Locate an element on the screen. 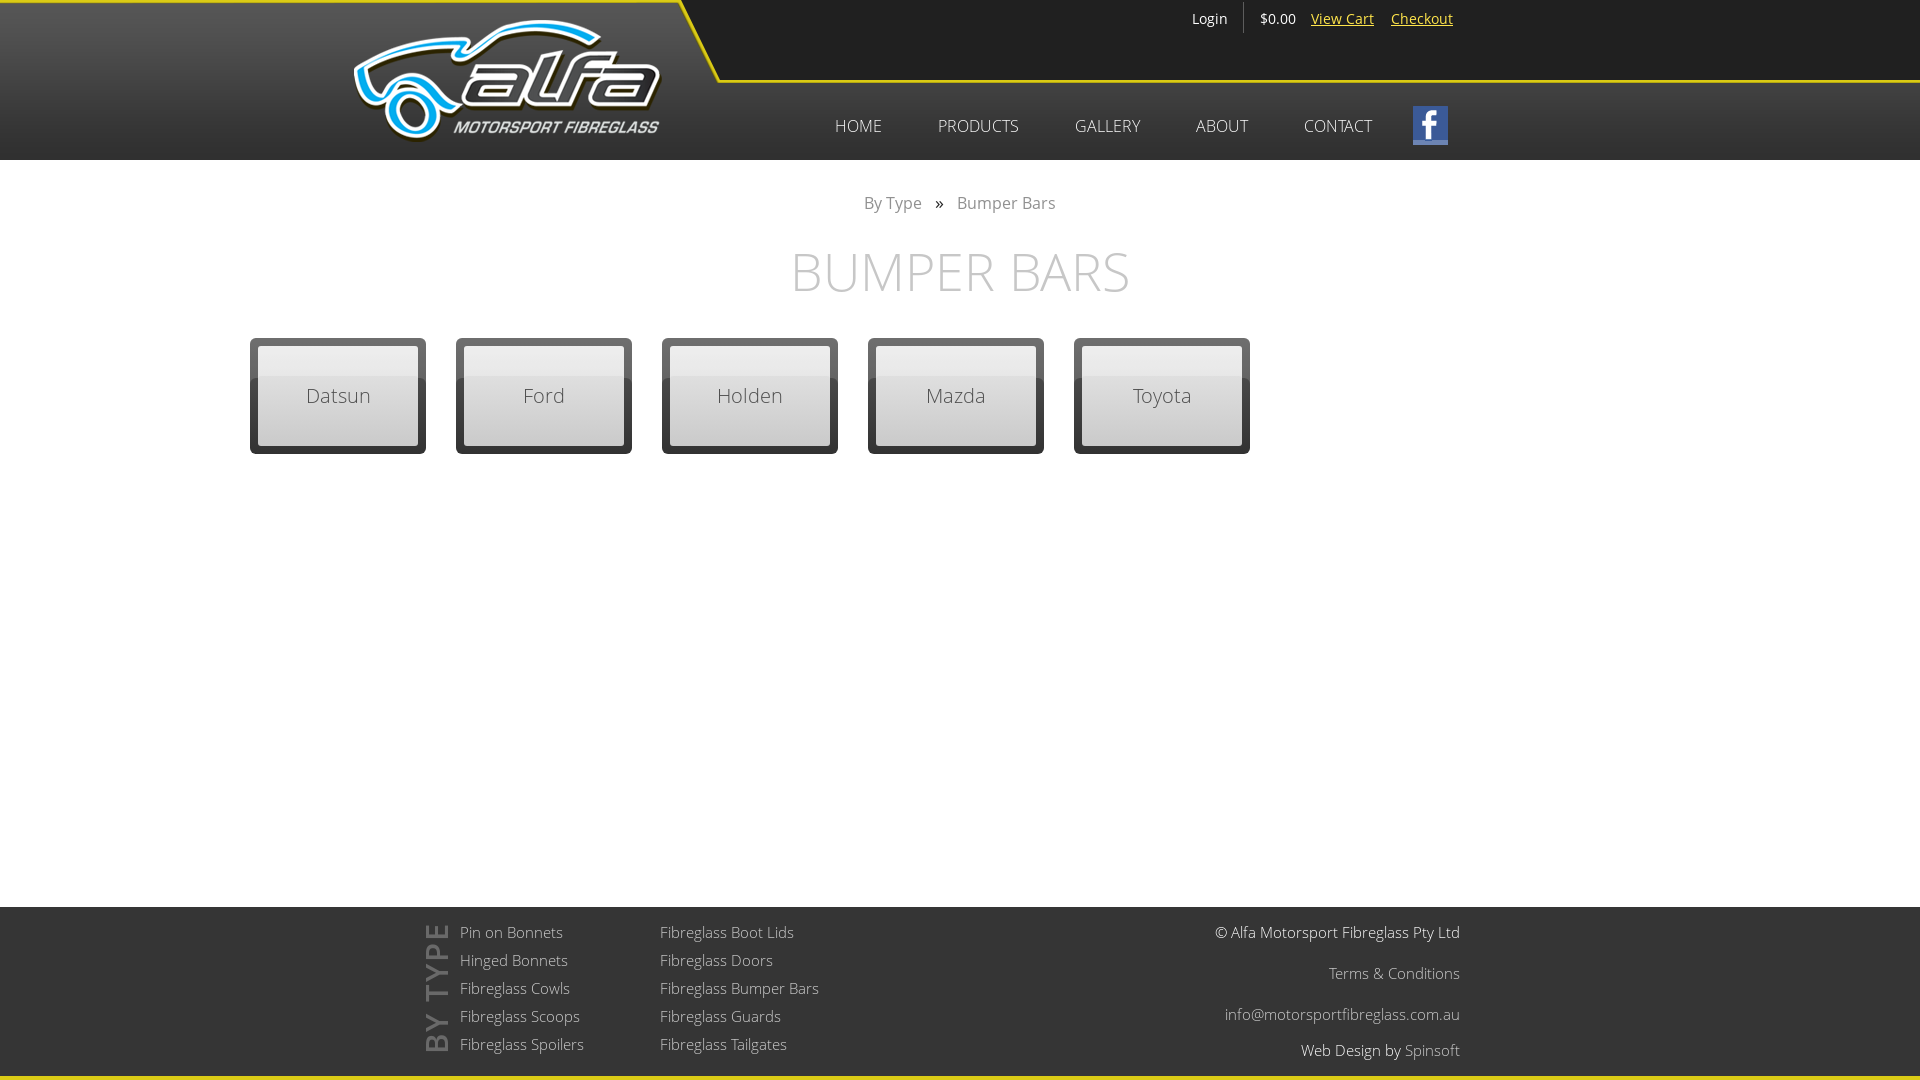  HOME is located at coordinates (858, 134).